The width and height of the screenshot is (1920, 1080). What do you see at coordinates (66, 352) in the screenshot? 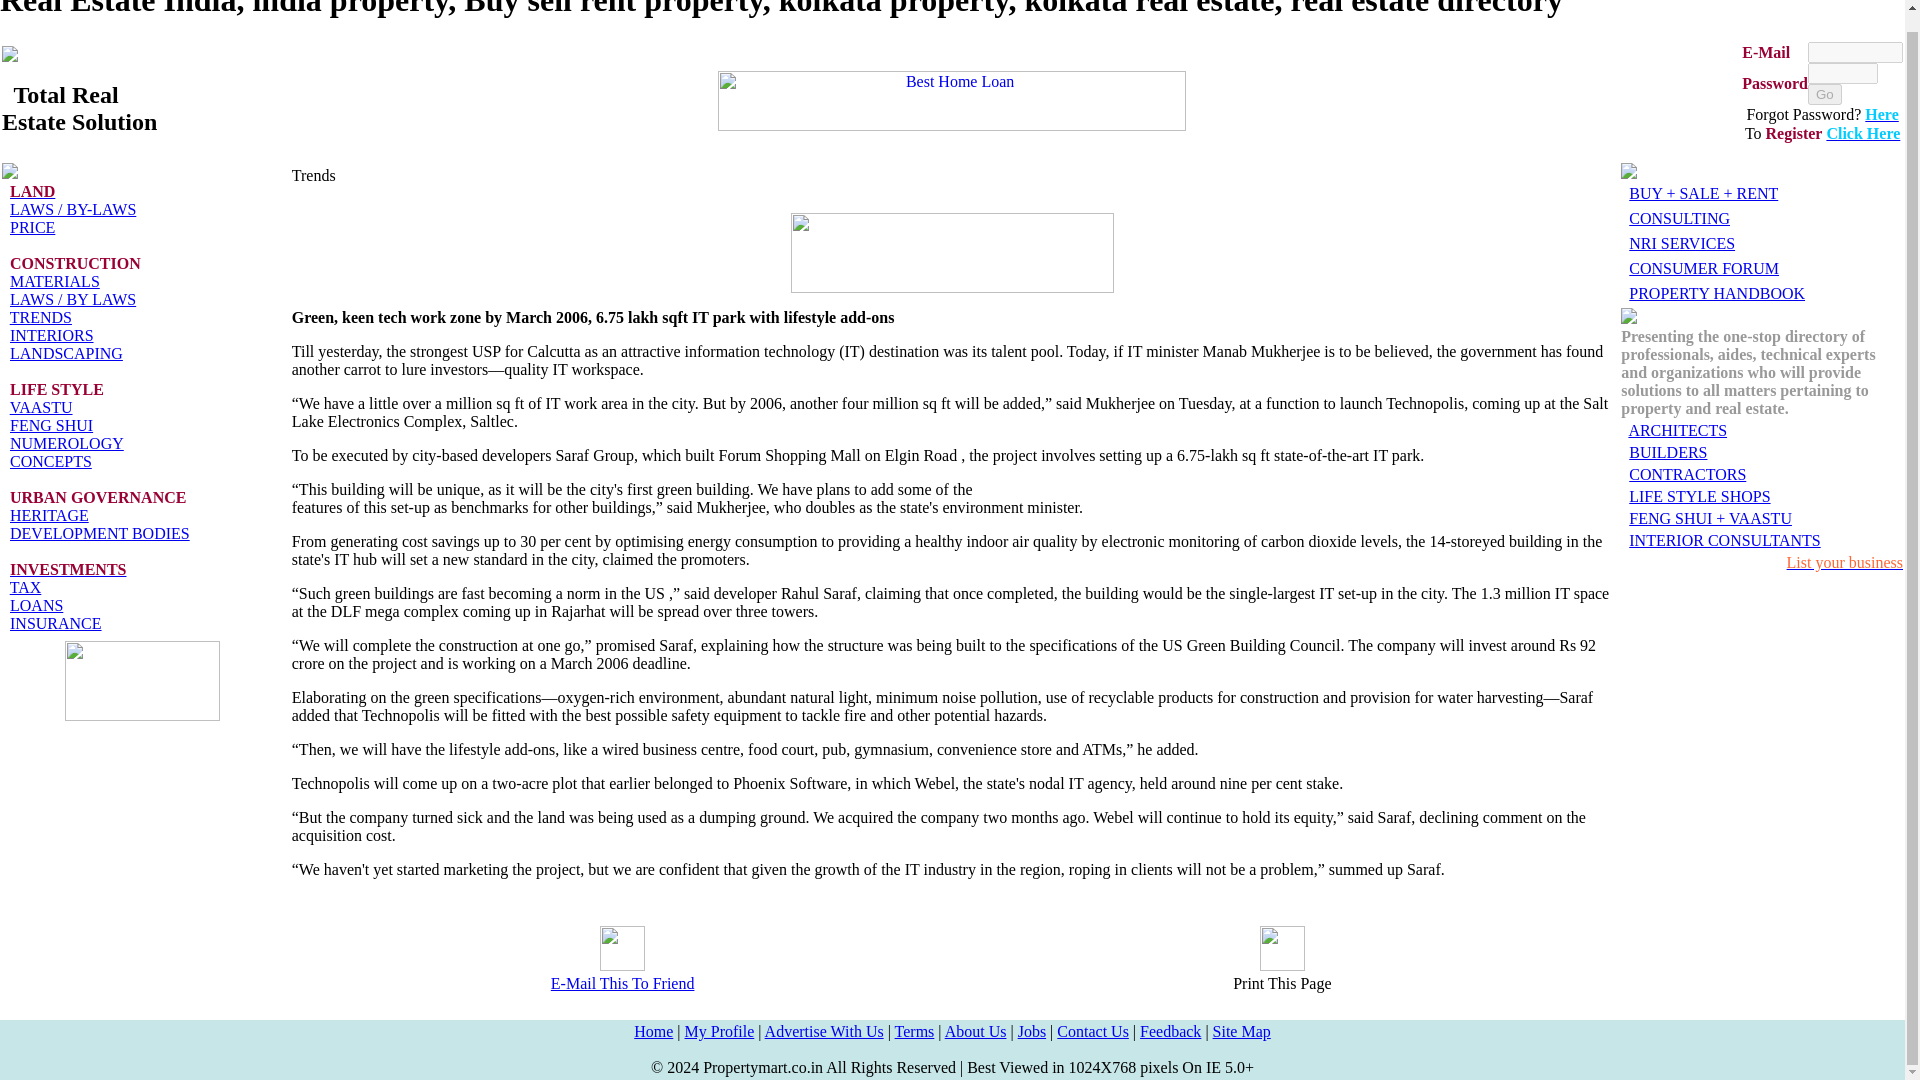
I see `LANDSCAPING` at bounding box center [66, 352].